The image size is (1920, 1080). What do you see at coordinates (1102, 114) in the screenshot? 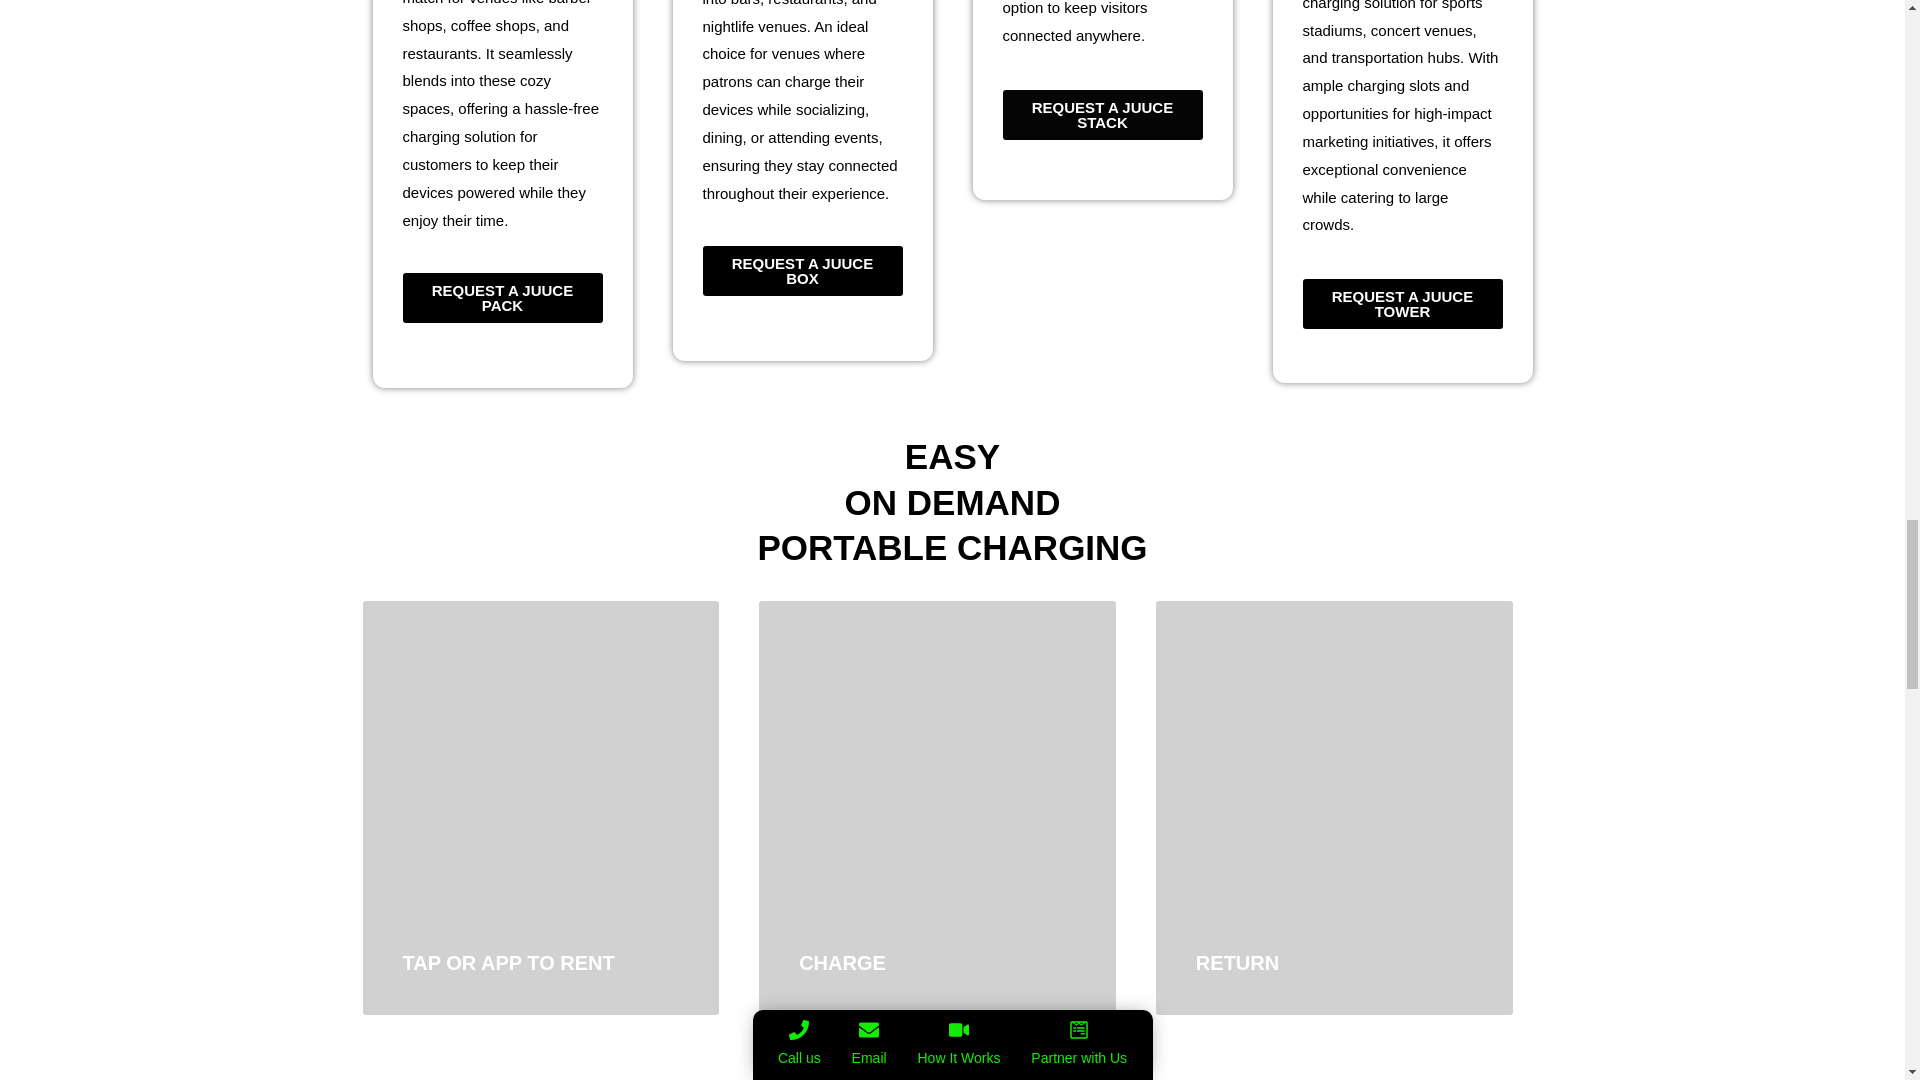
I see `REQUEST A JUUCE STACK` at bounding box center [1102, 114].